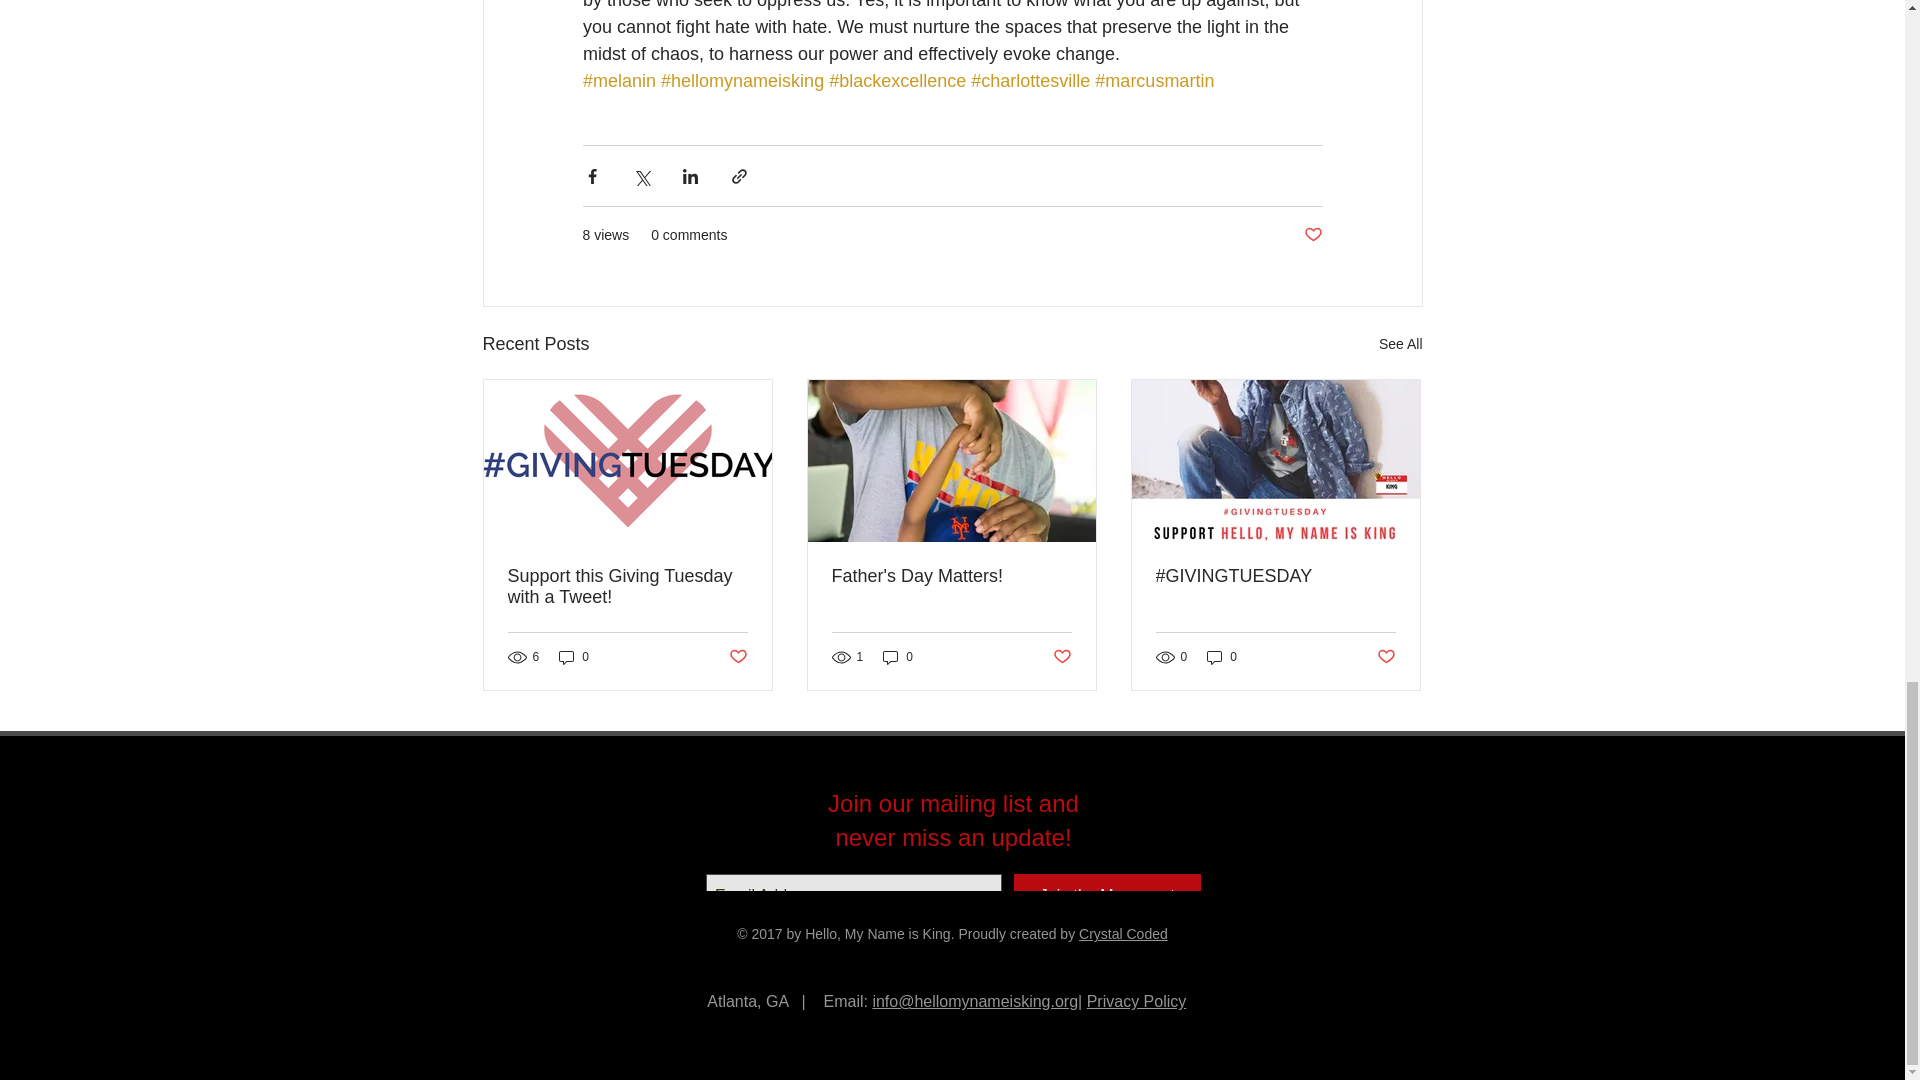  I want to click on Support this Giving Tuesday with a Tweet!, so click(628, 586).